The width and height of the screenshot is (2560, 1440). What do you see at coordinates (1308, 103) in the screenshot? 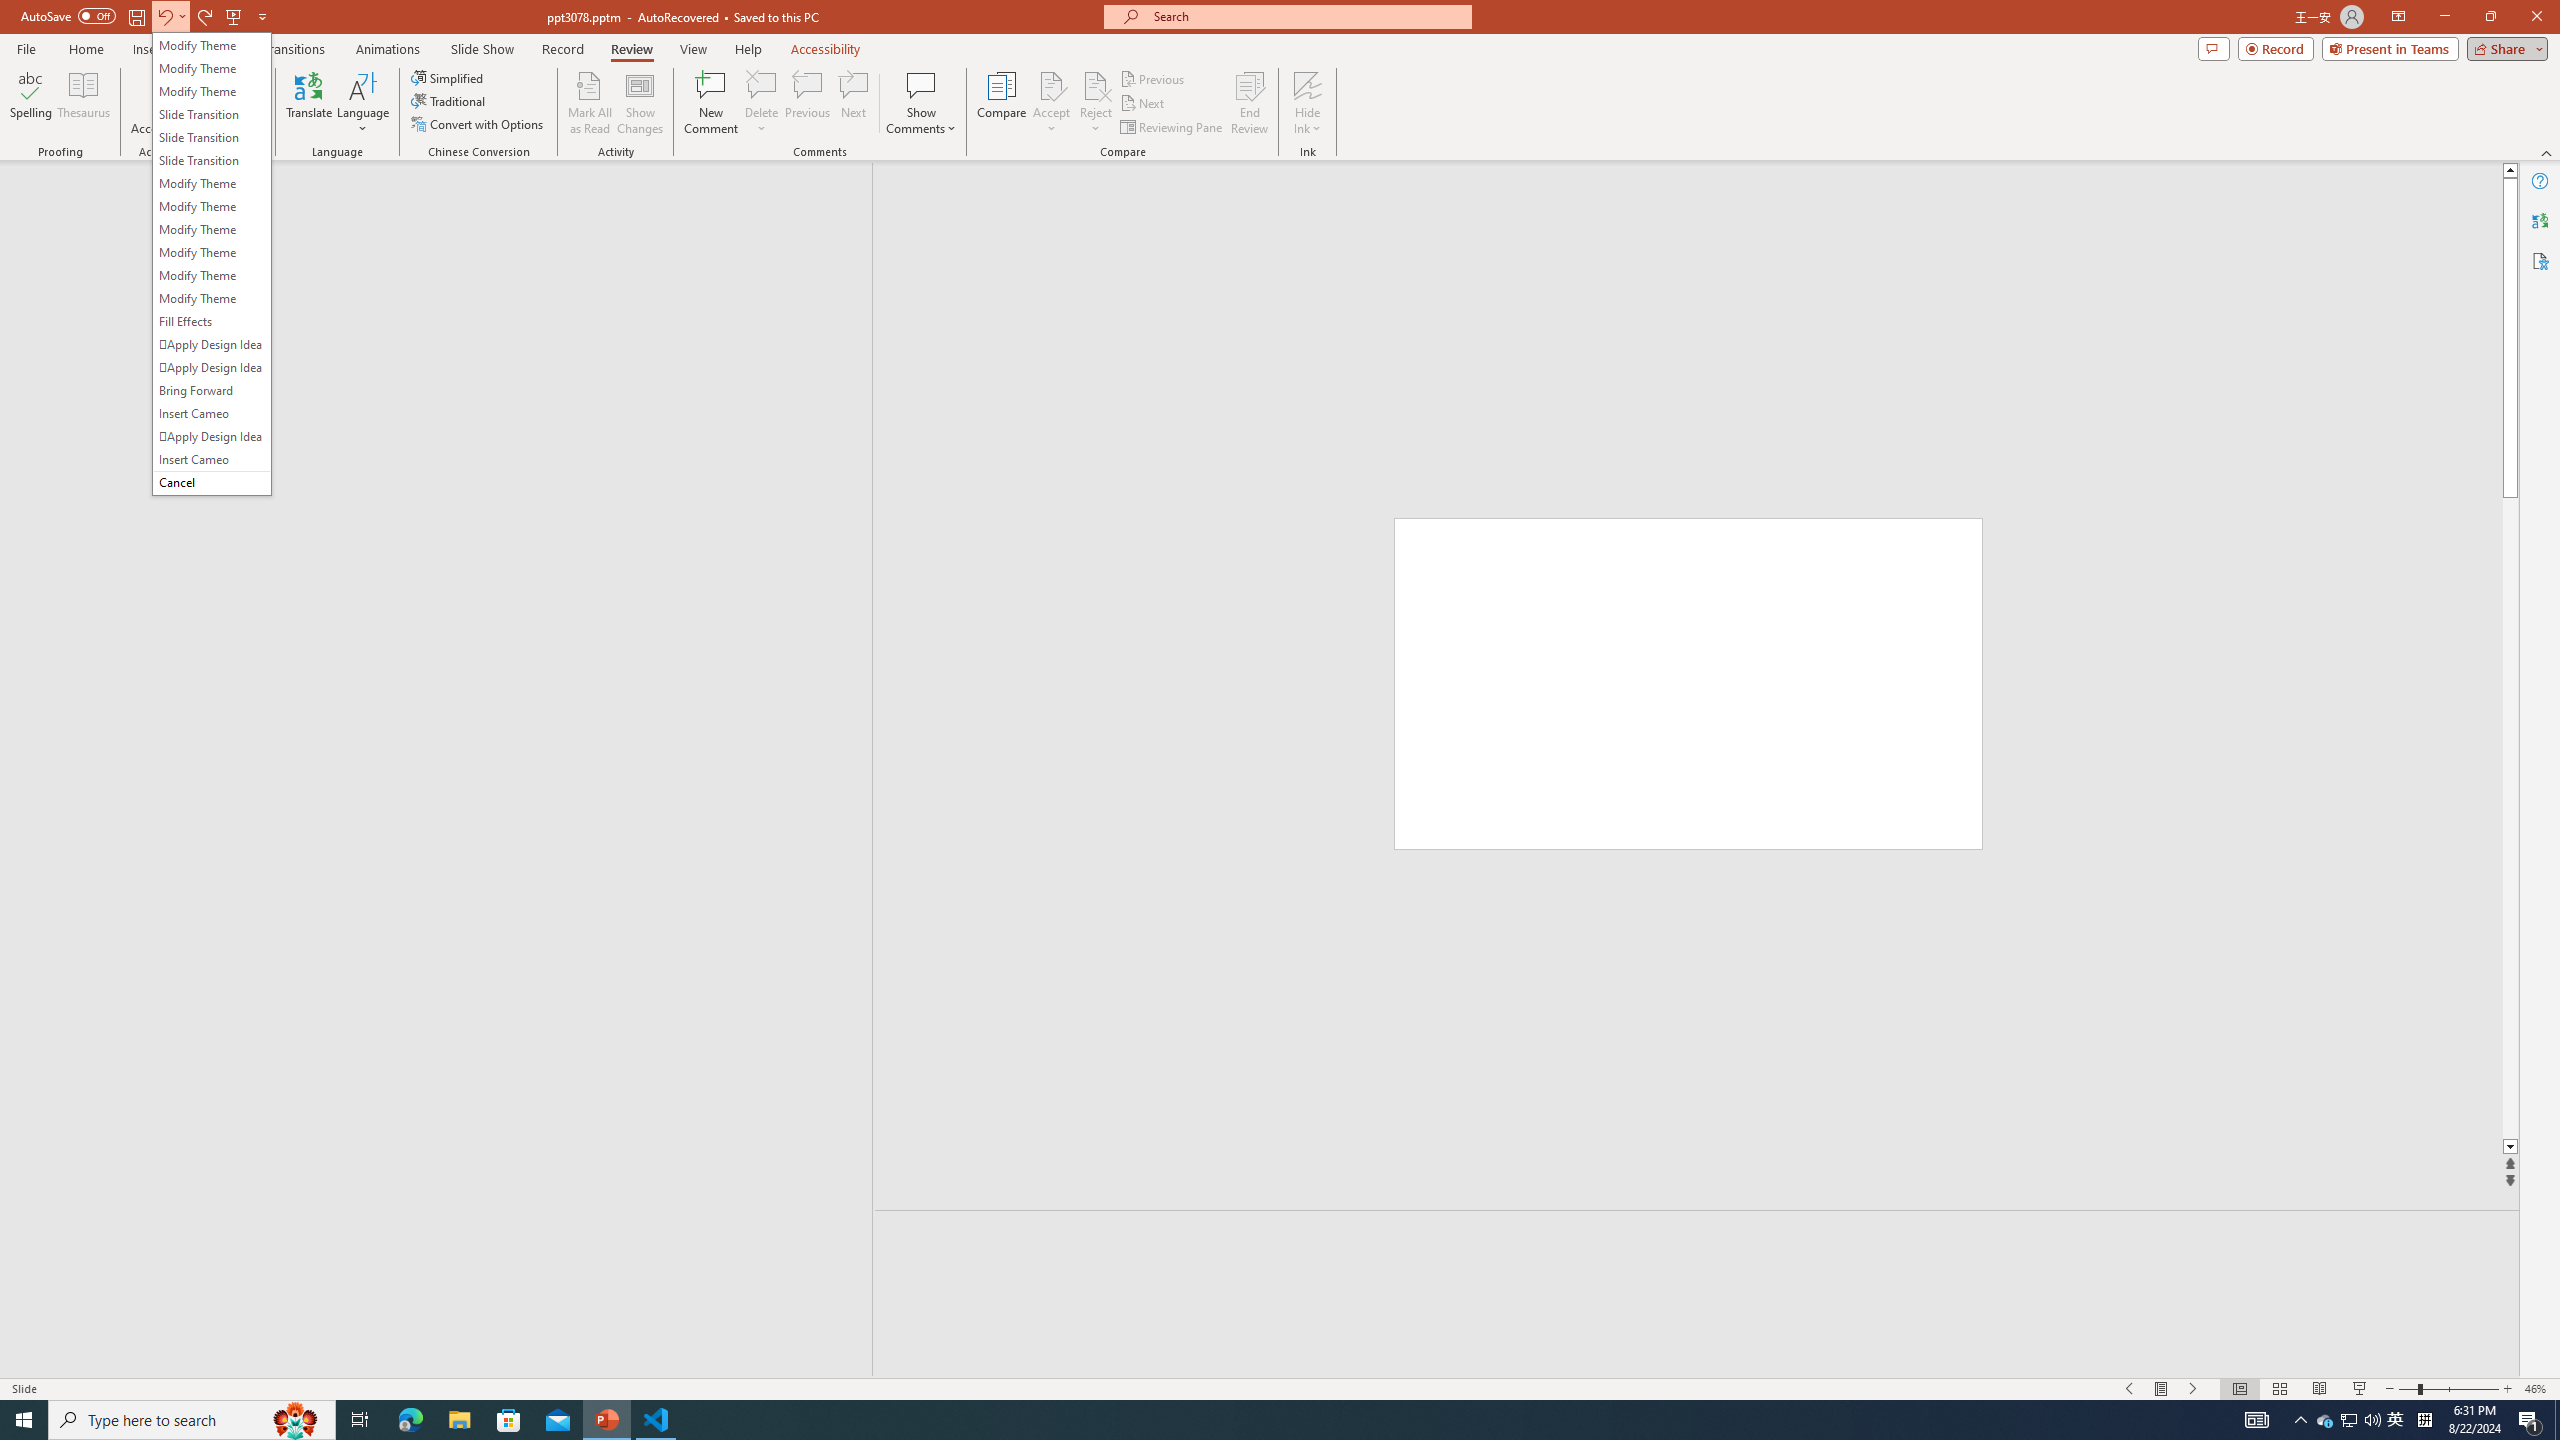
I see `Hide Ink` at bounding box center [1308, 103].